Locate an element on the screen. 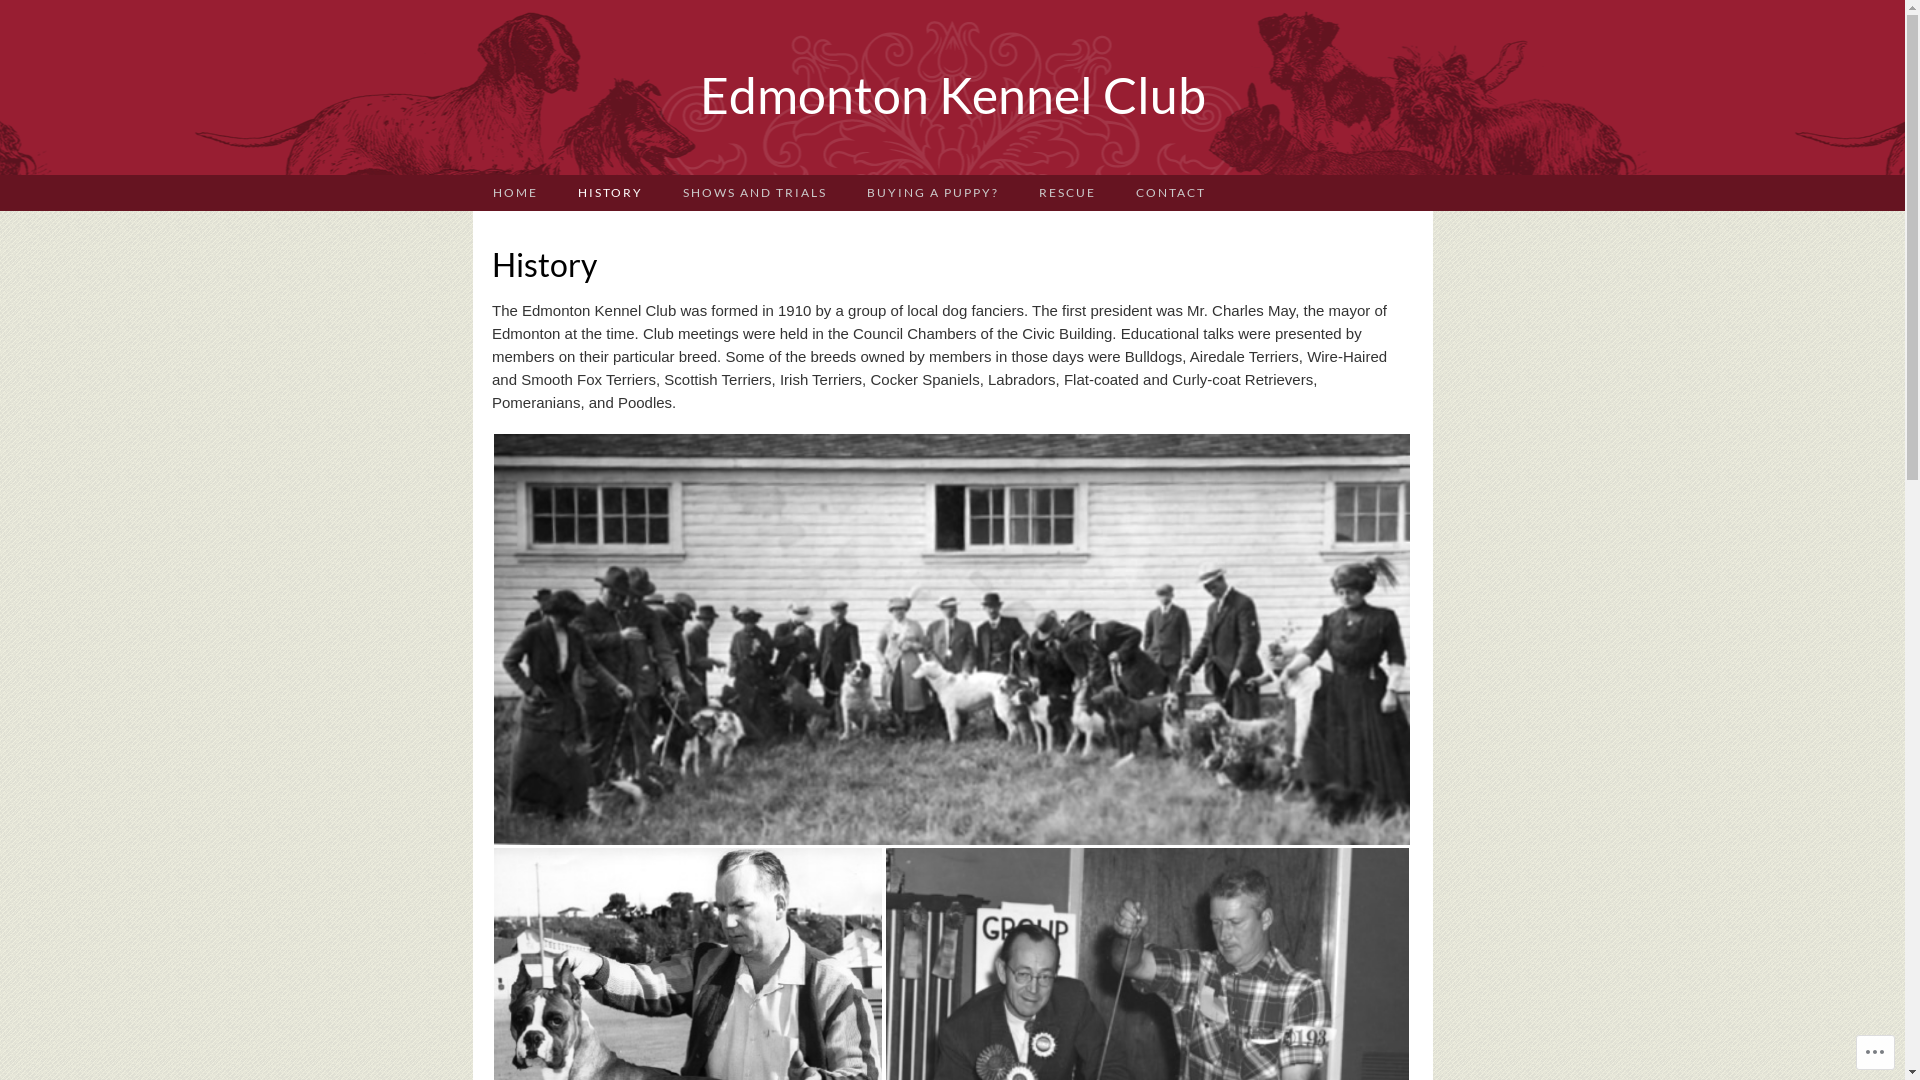  HISTORY is located at coordinates (610, 193).